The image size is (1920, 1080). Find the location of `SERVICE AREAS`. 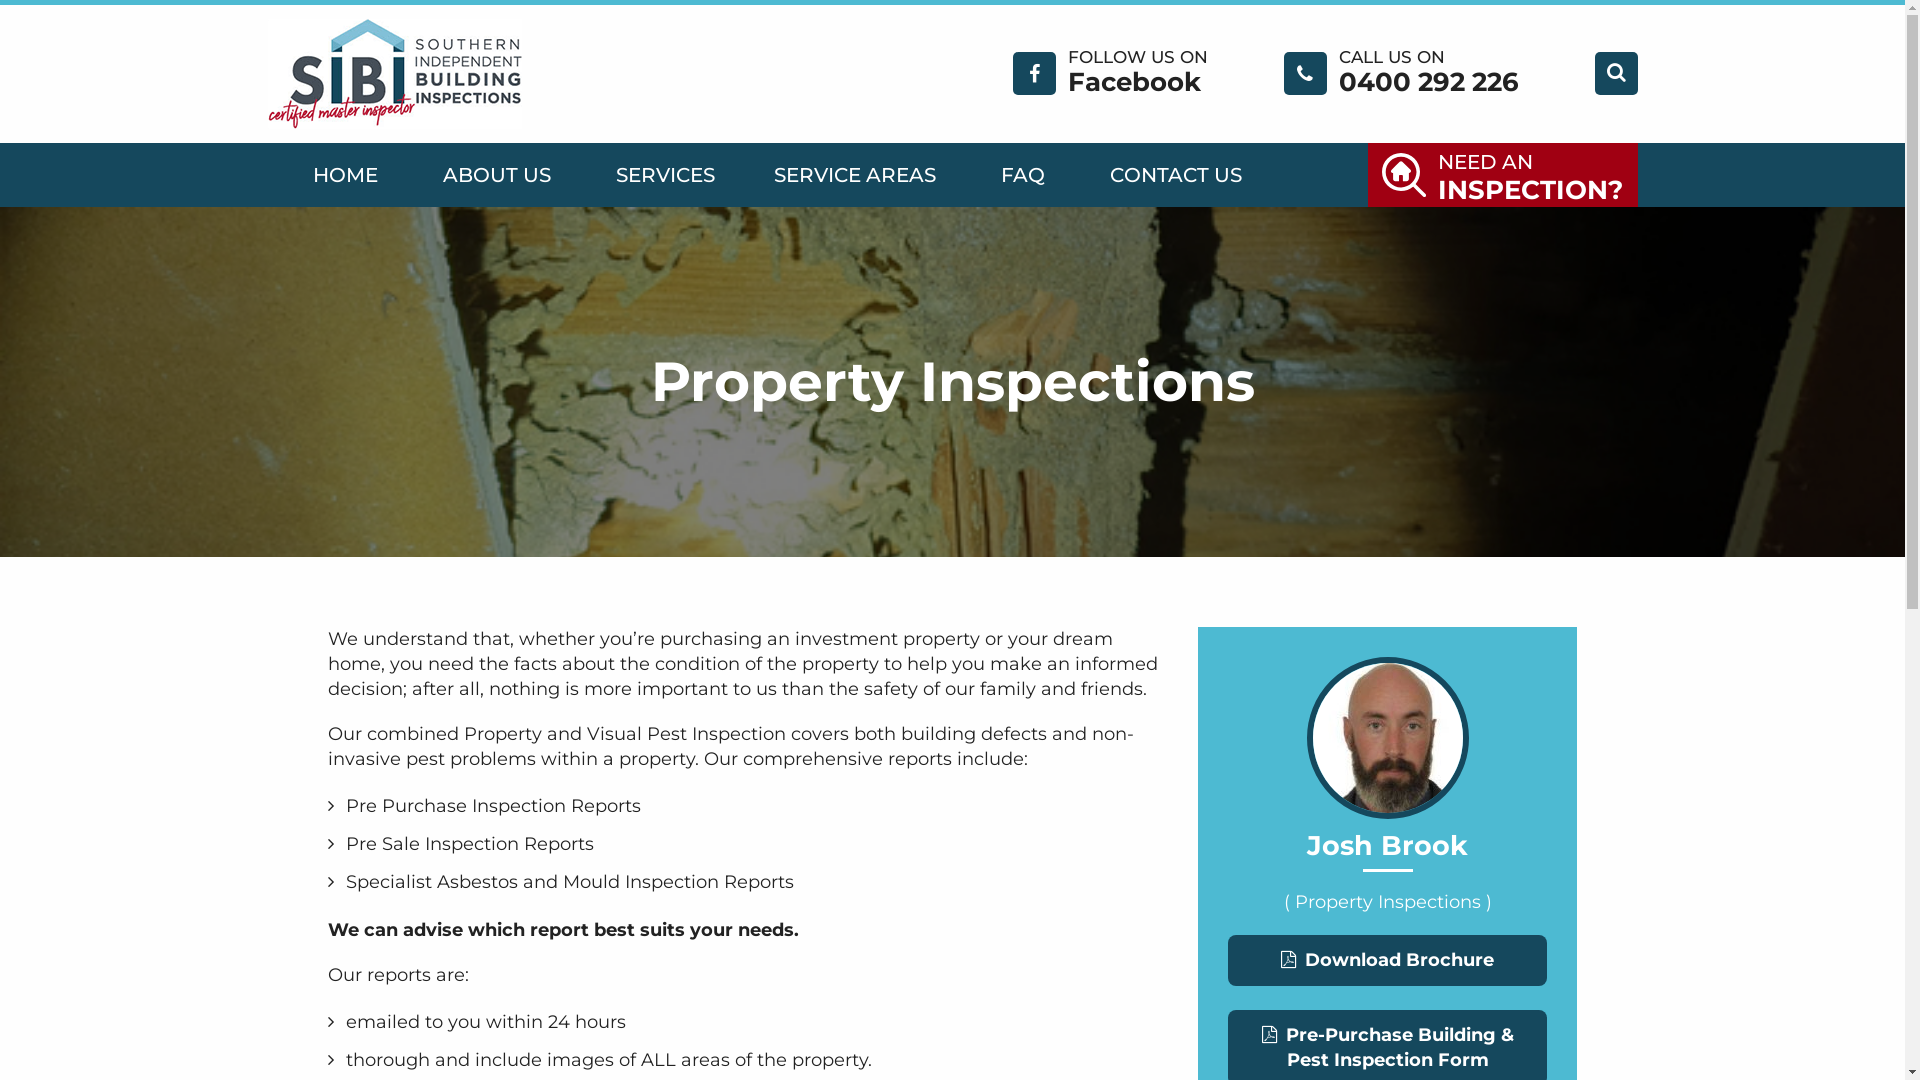

SERVICE AREAS is located at coordinates (855, 175).